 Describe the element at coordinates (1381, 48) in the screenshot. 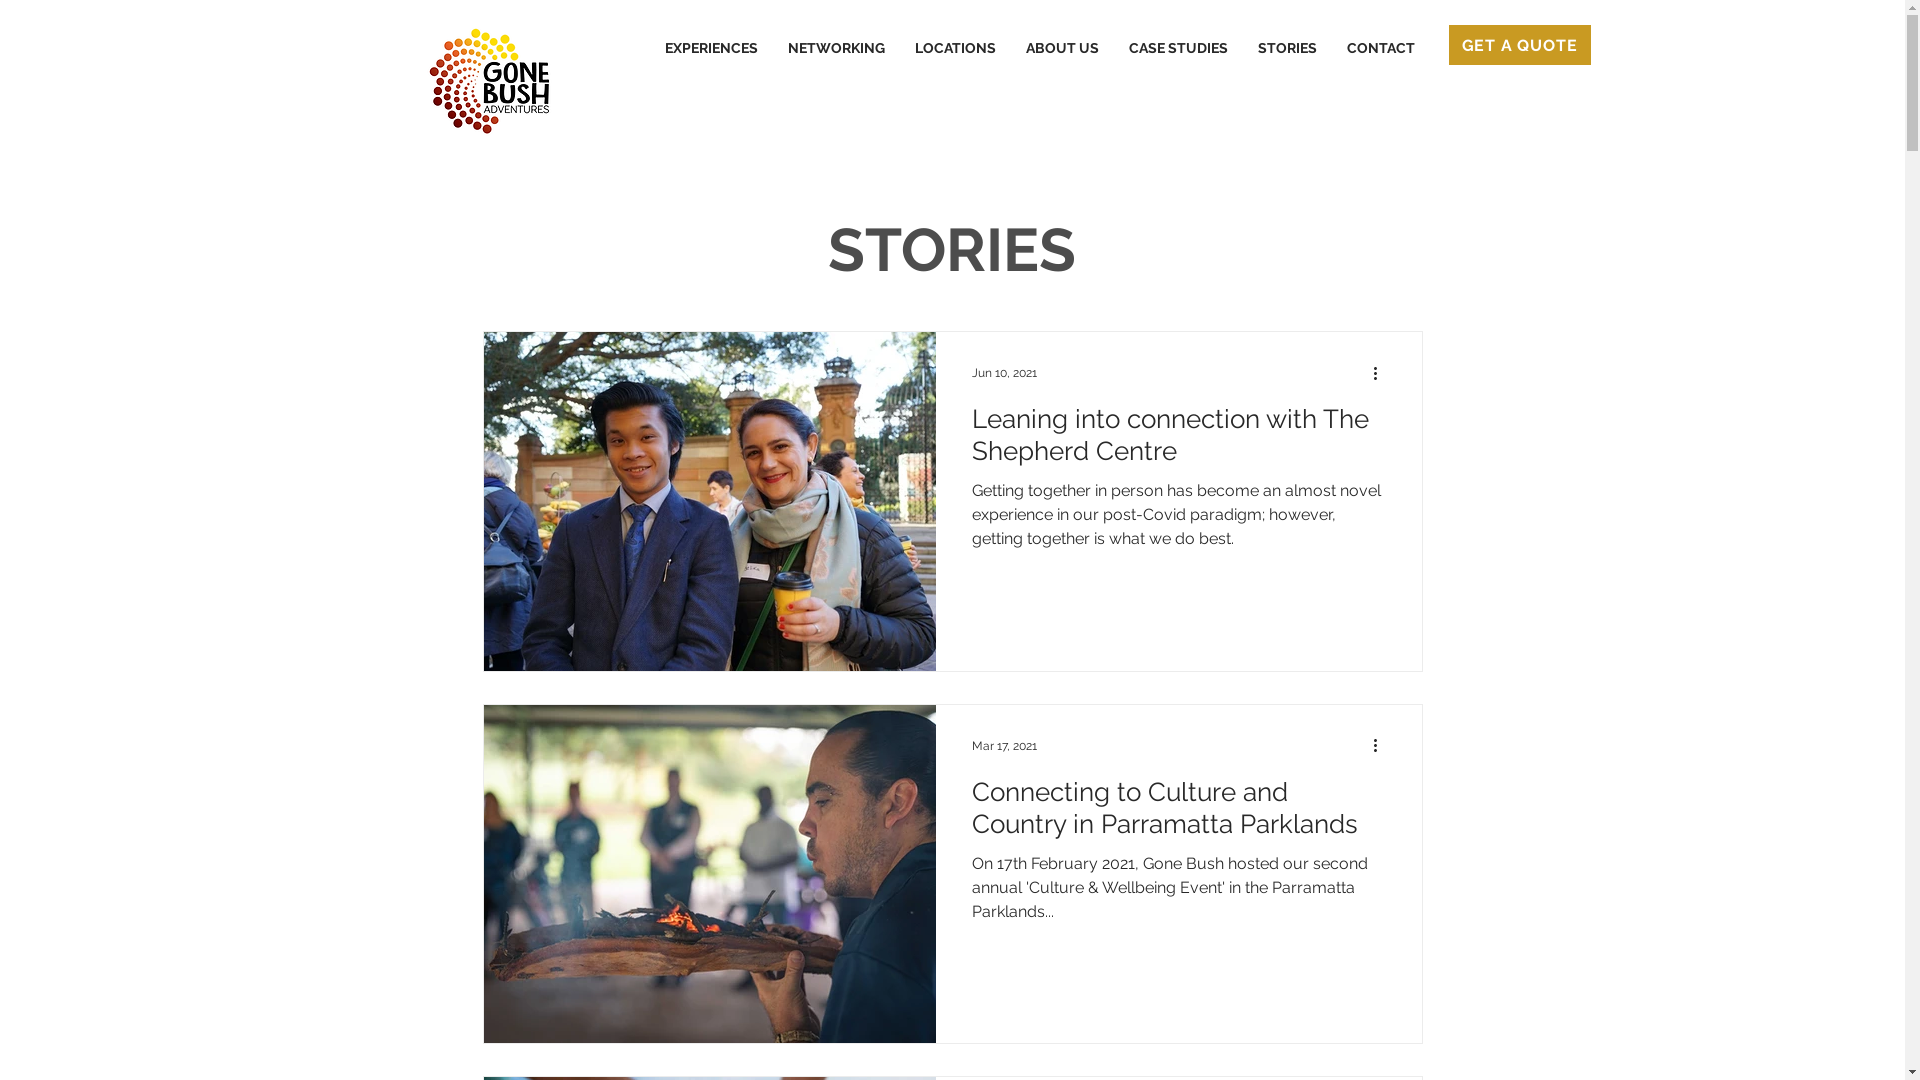

I see `CONTACT` at that location.